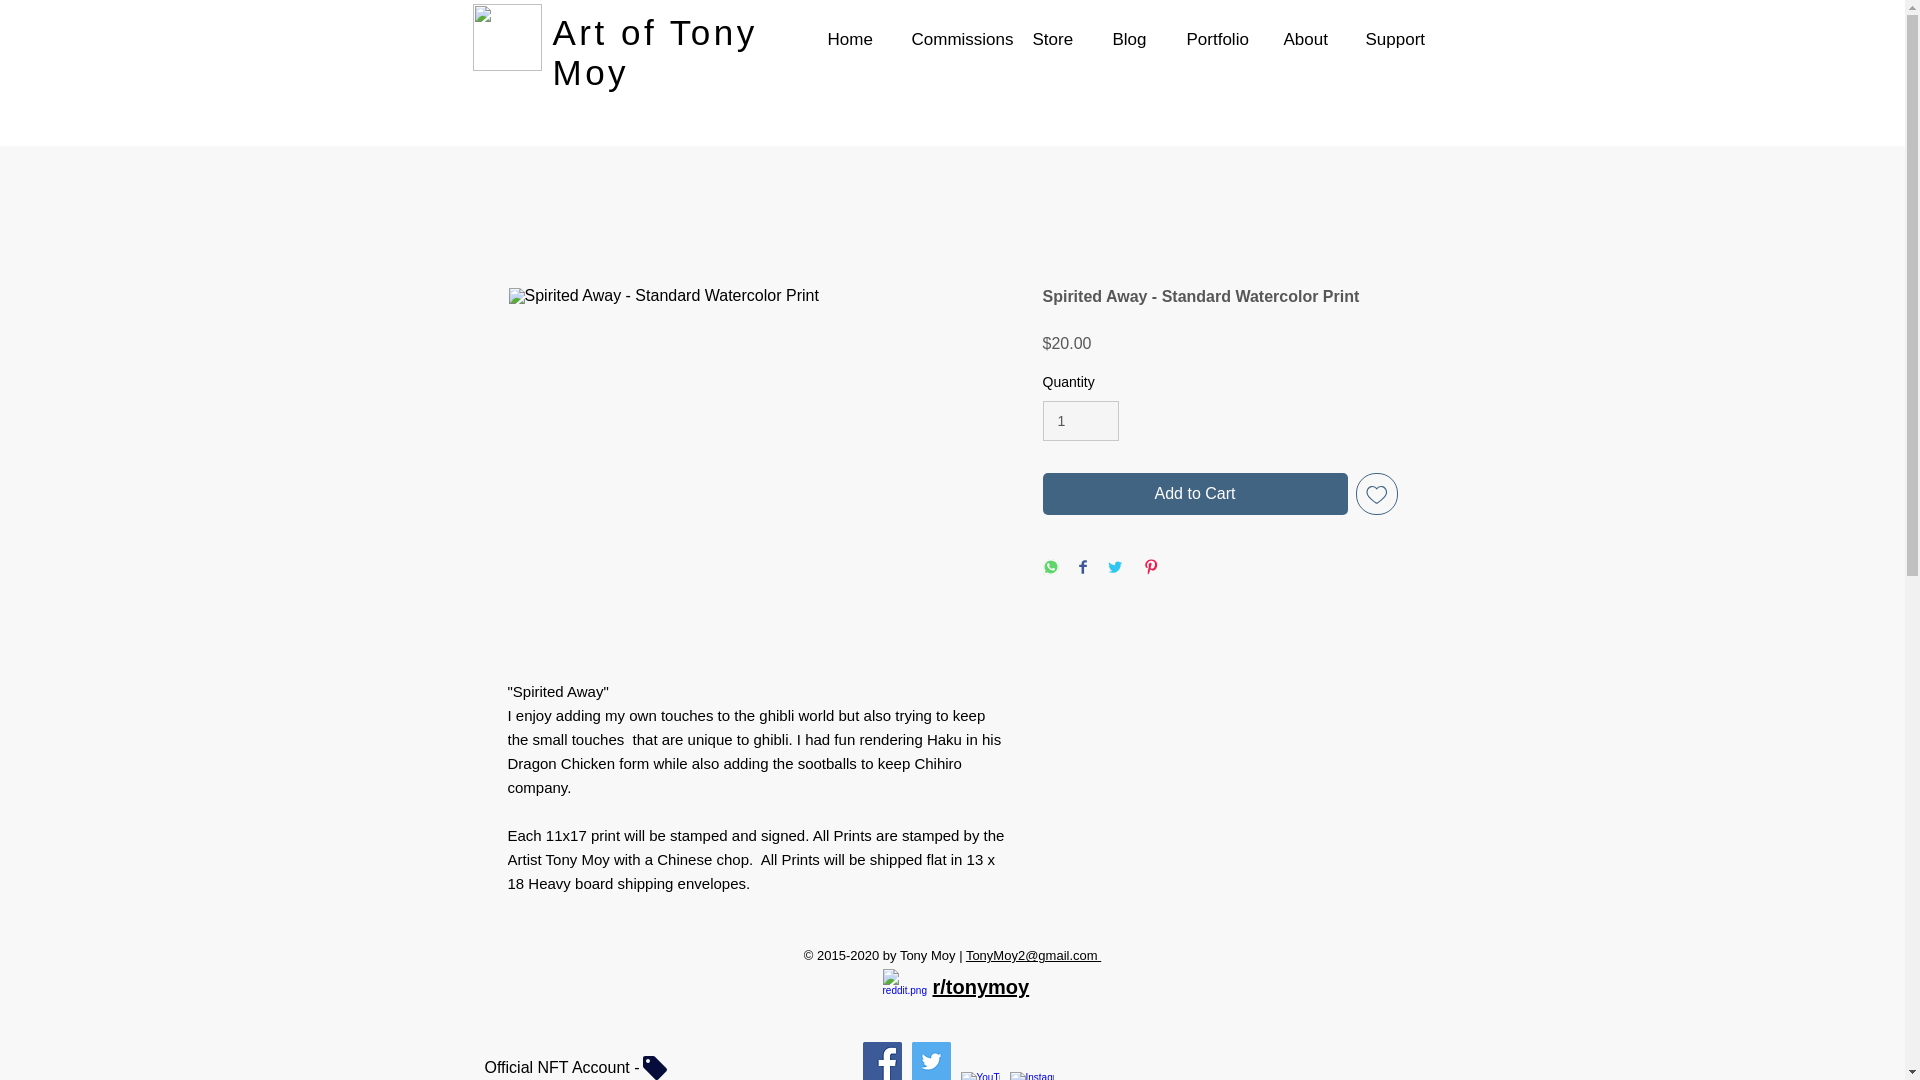 The width and height of the screenshot is (1920, 1080). What do you see at coordinates (1298, 39) in the screenshot?
I see `About` at bounding box center [1298, 39].